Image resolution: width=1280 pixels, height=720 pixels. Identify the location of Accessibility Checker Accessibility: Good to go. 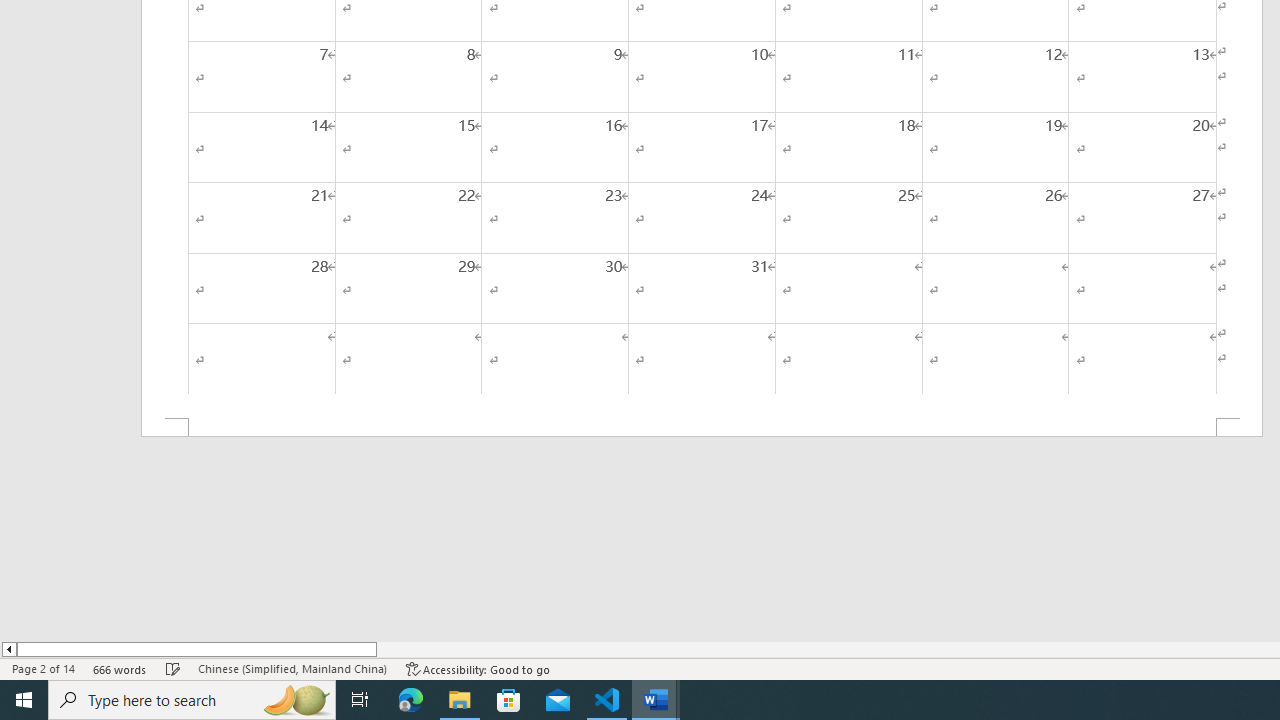
(478, 668).